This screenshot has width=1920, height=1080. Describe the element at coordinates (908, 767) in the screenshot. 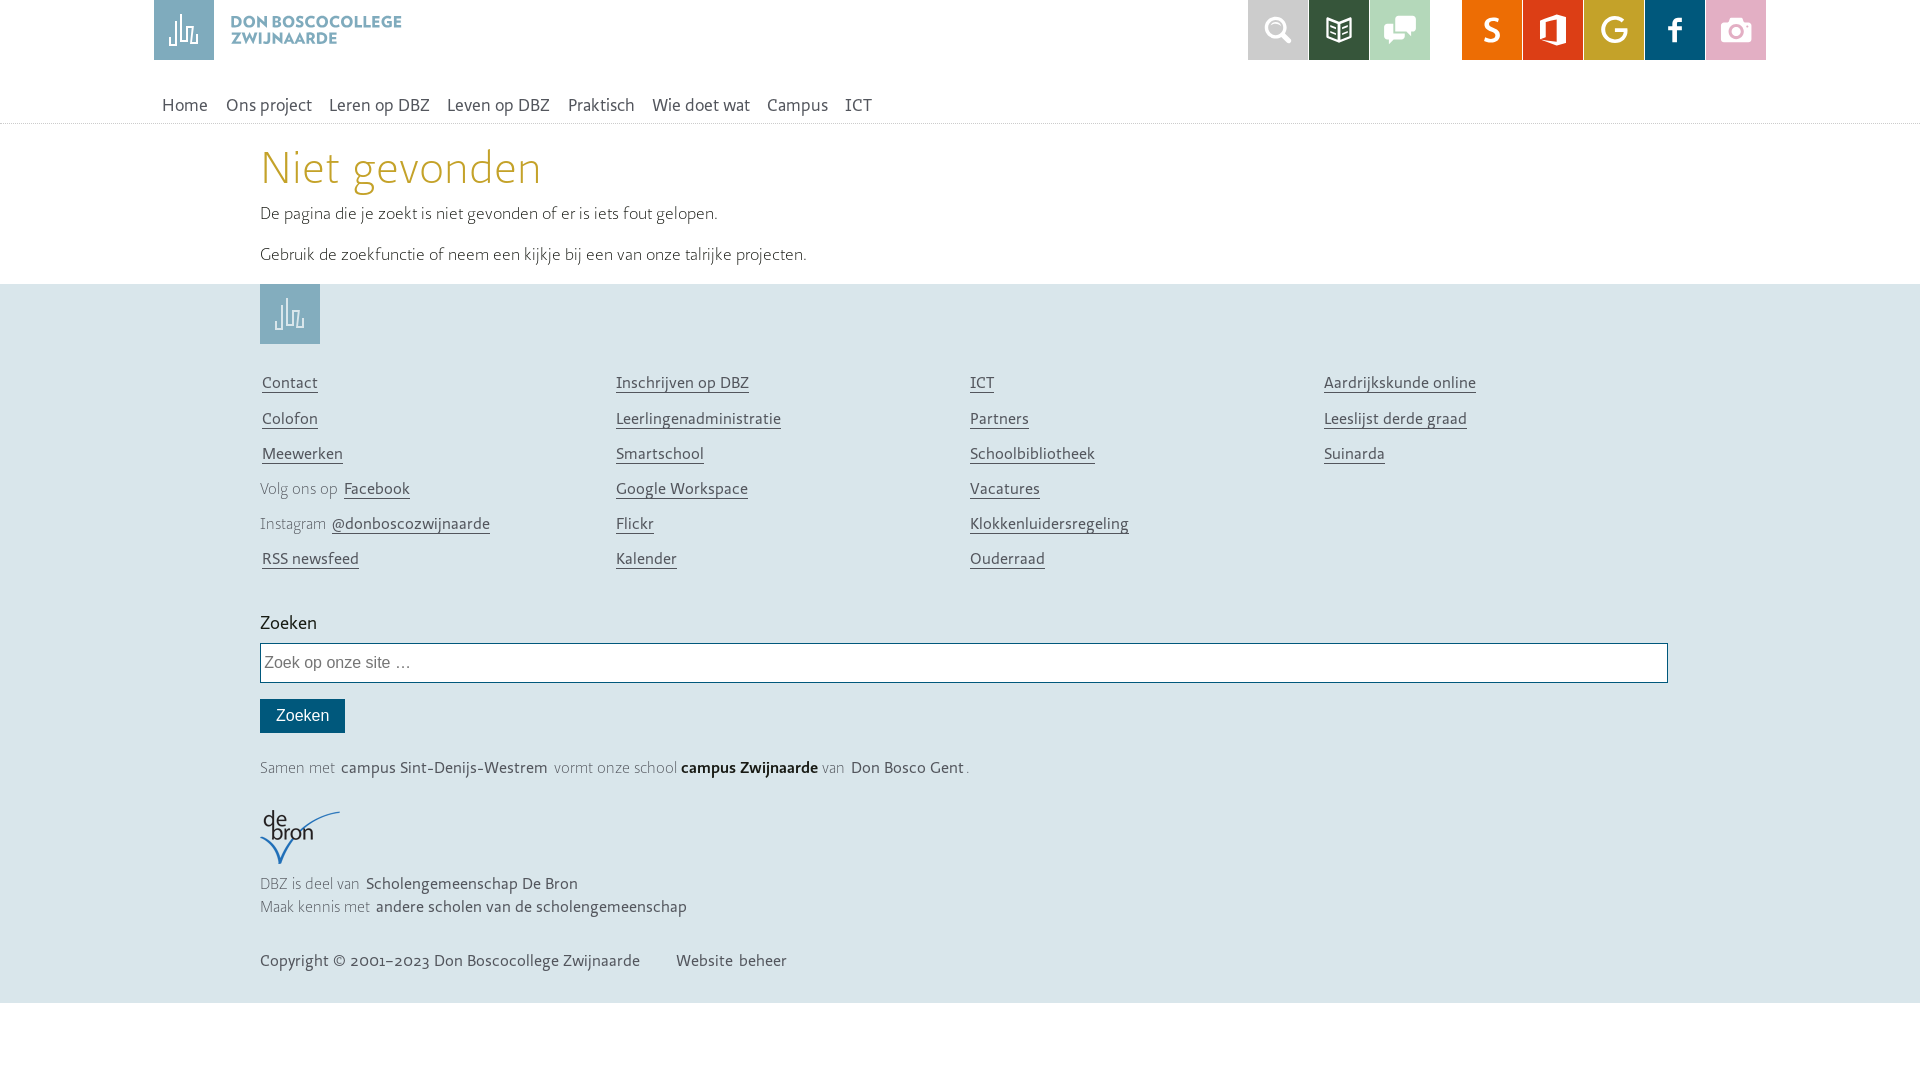

I see `Don Bosco Gent` at that location.